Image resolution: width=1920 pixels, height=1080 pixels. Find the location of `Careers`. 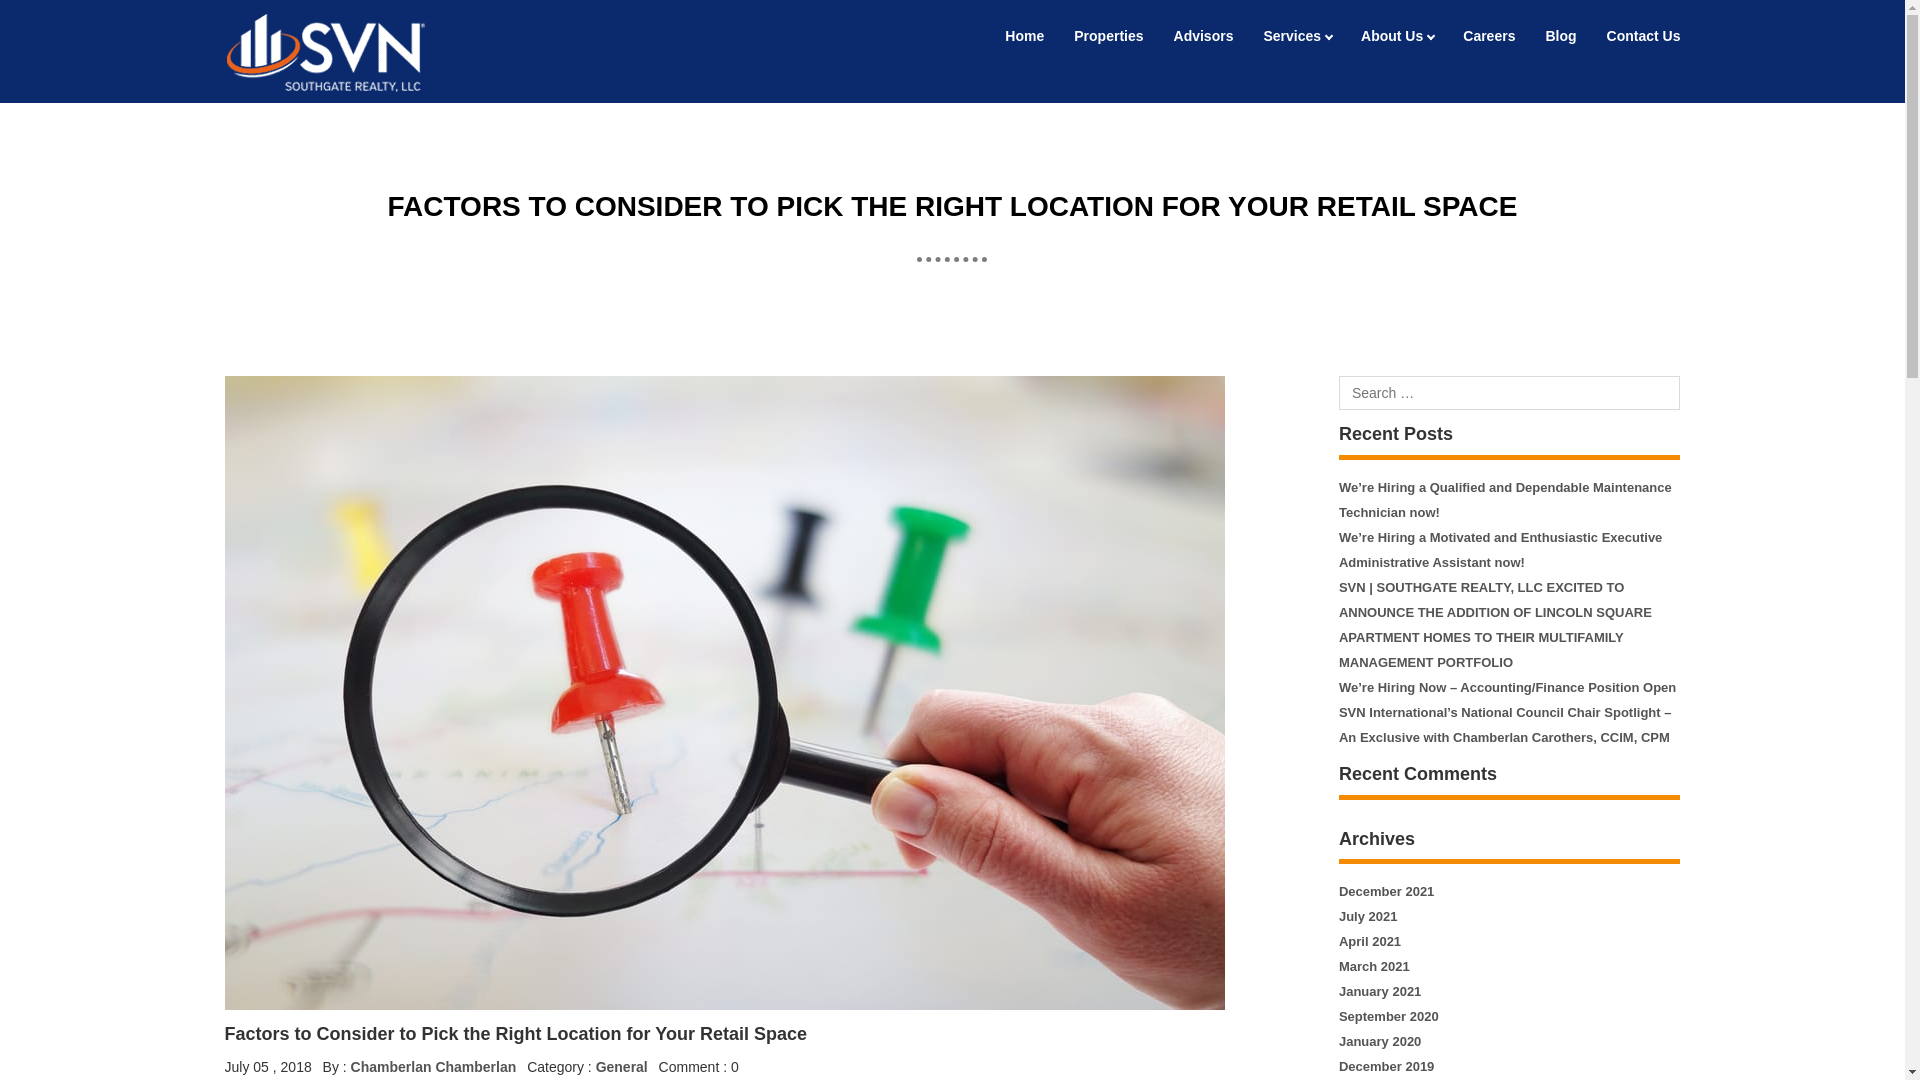

Careers is located at coordinates (1488, 36).